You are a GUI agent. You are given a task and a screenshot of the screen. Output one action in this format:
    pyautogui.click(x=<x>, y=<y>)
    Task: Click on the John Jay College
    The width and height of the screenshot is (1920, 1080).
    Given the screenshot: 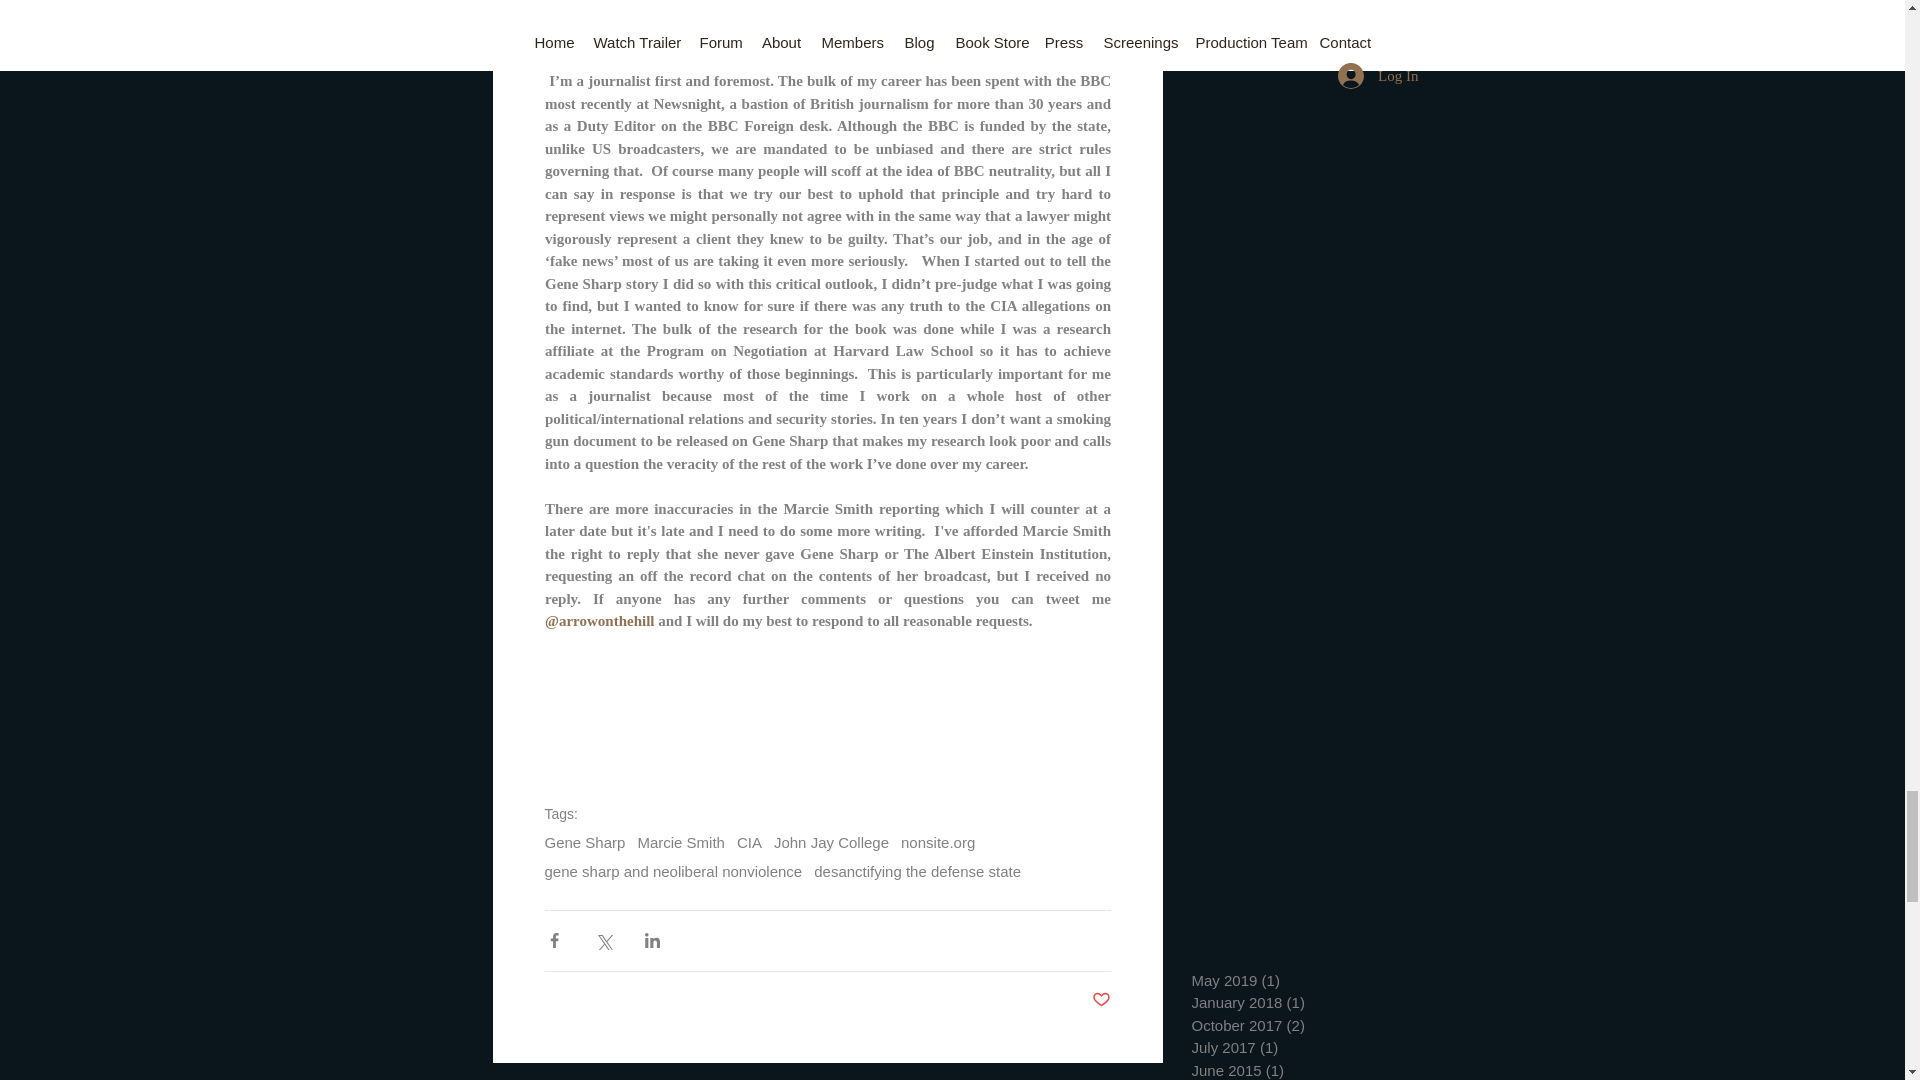 What is the action you would take?
    pyautogui.click(x=830, y=842)
    